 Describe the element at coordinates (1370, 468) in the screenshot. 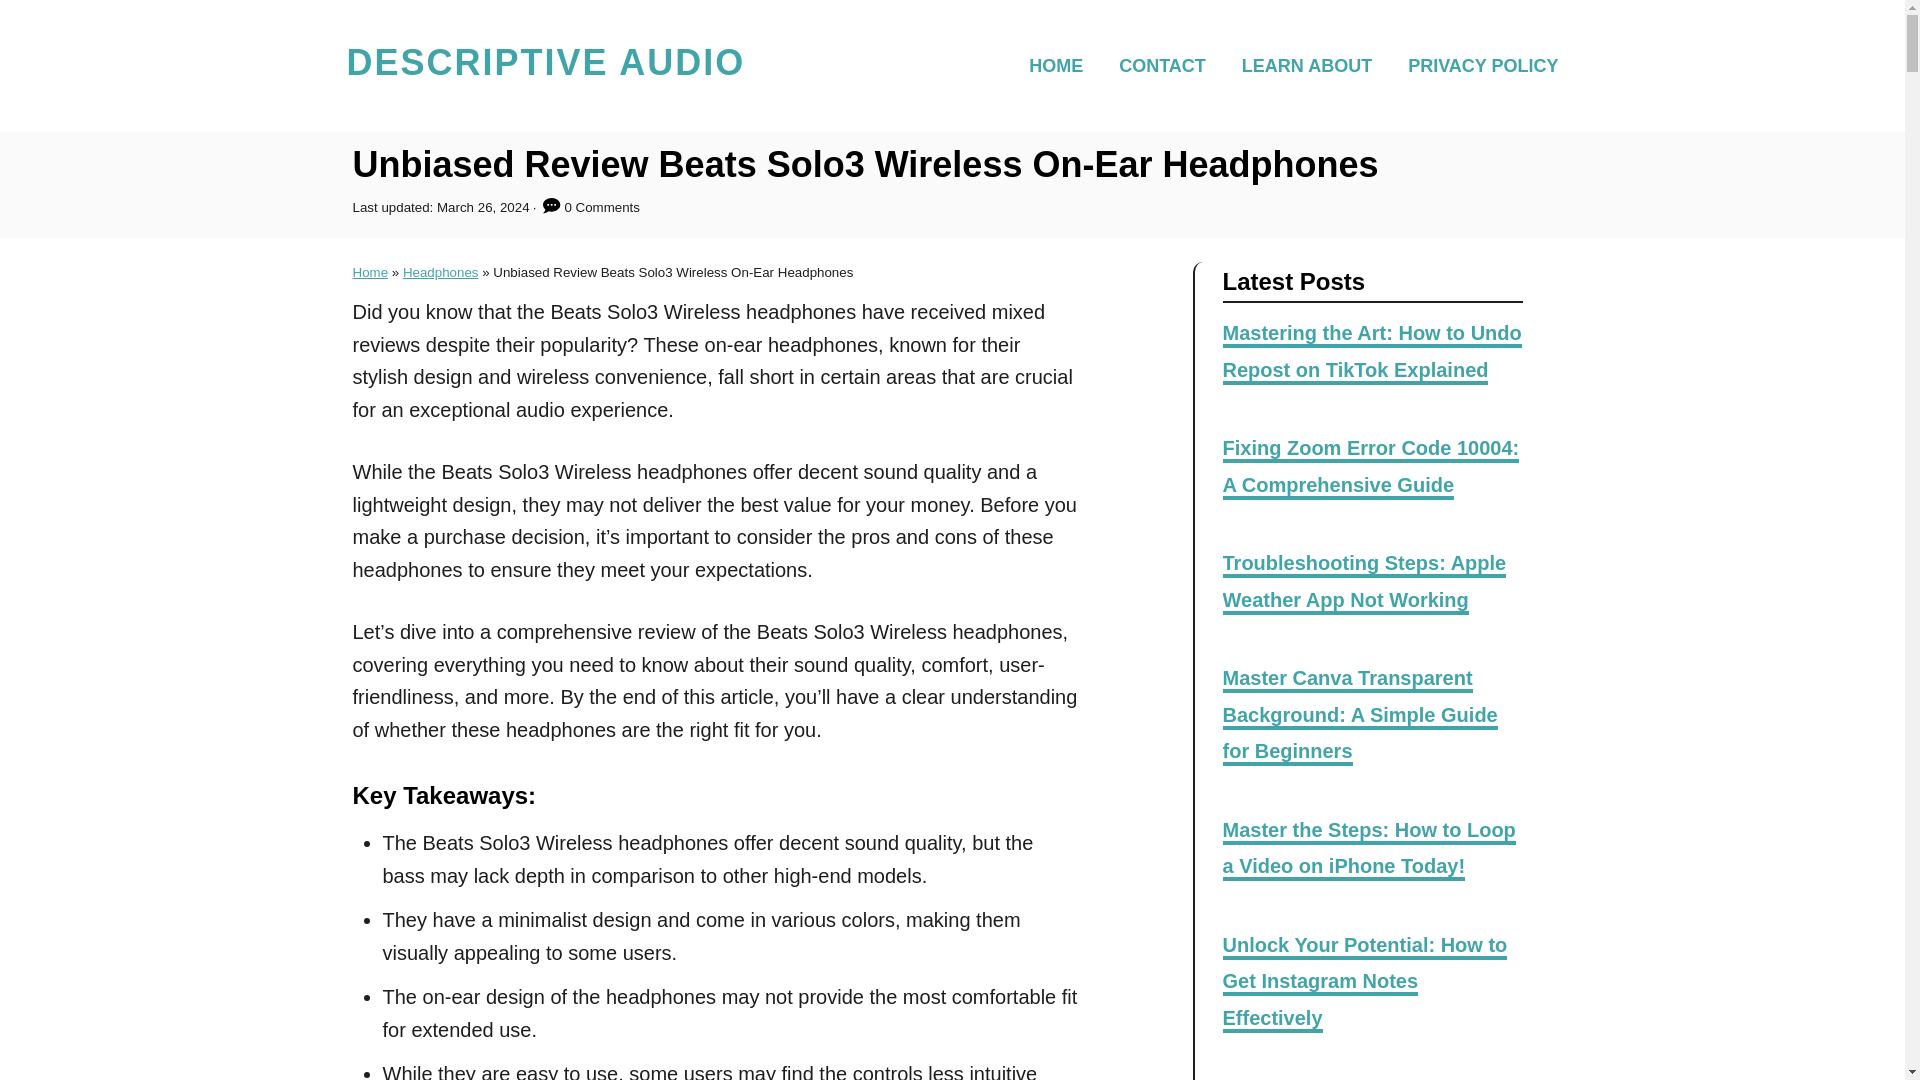

I see `Fixing Zoom Error Code 10004: A Comprehensive Guide` at that location.